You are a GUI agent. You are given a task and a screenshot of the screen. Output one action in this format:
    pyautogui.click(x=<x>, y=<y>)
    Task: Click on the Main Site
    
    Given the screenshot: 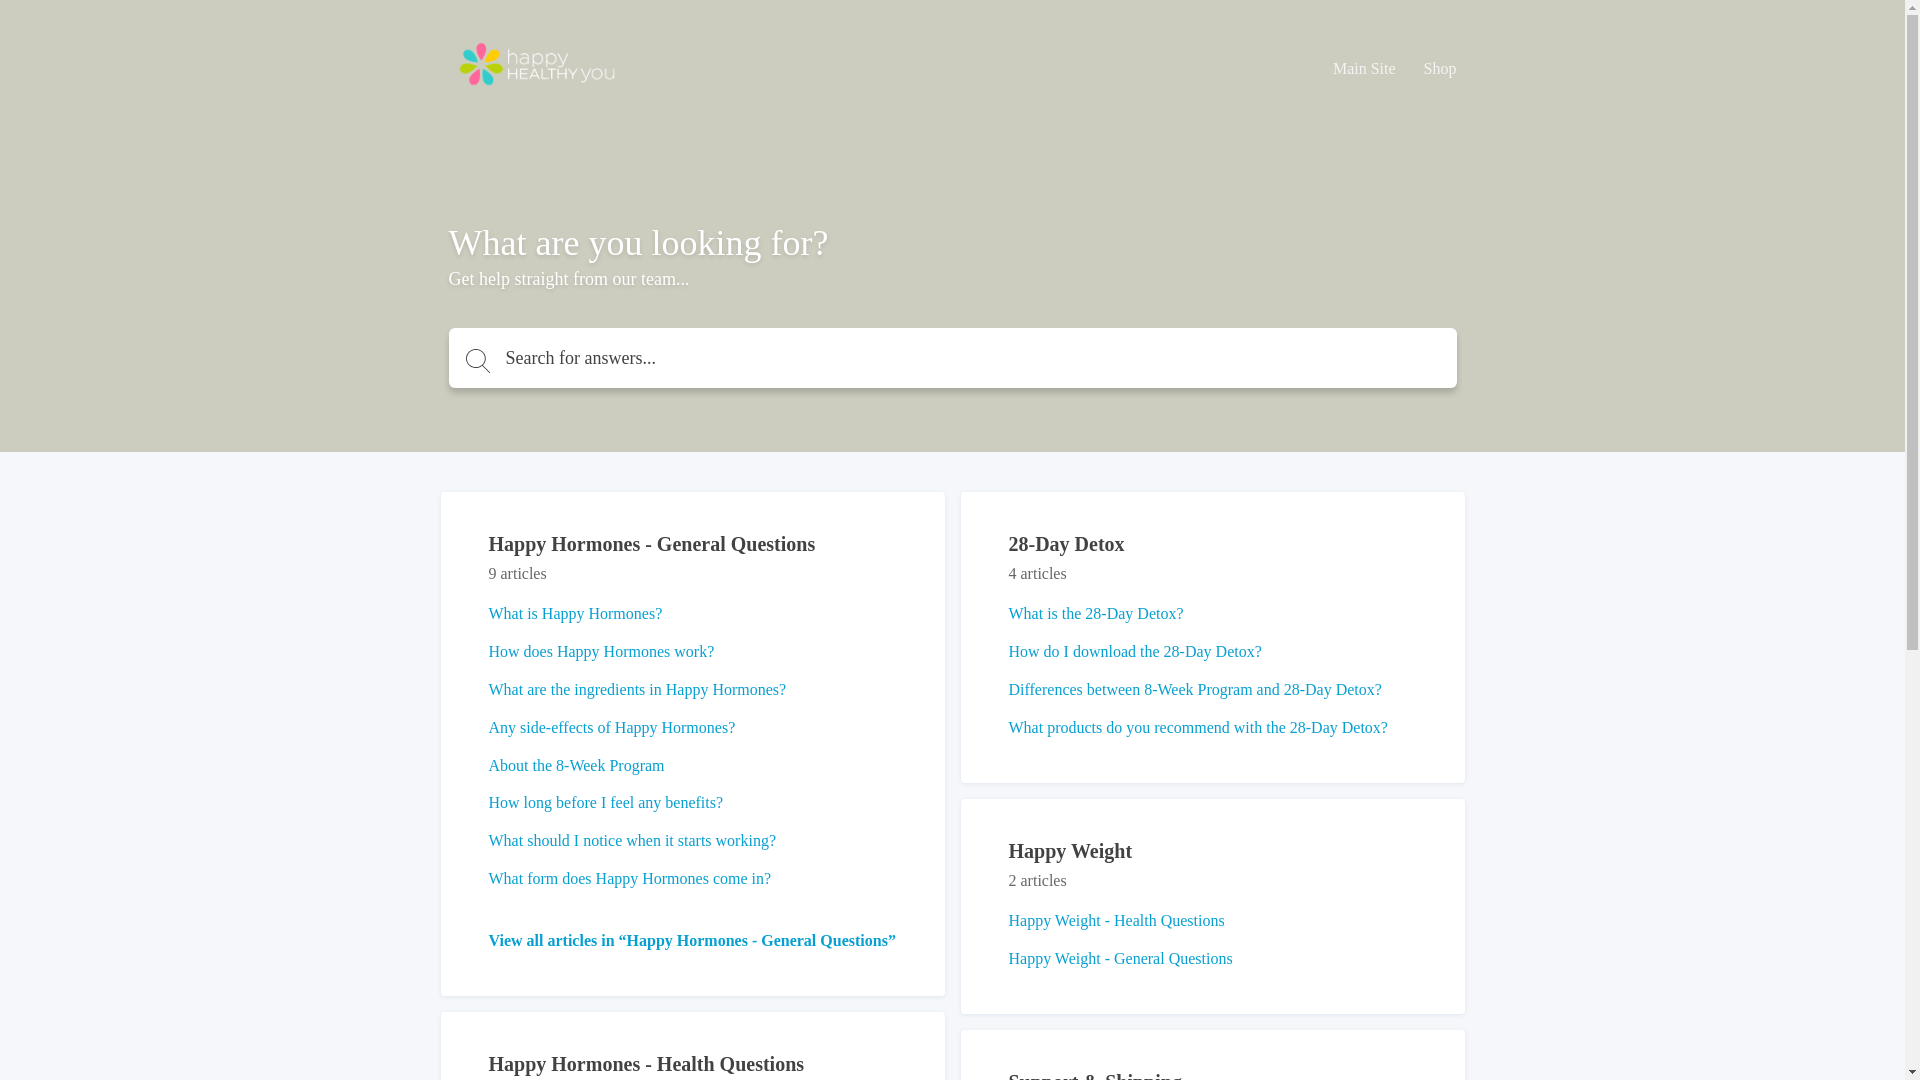 What is the action you would take?
    pyautogui.click(x=1364, y=69)
    